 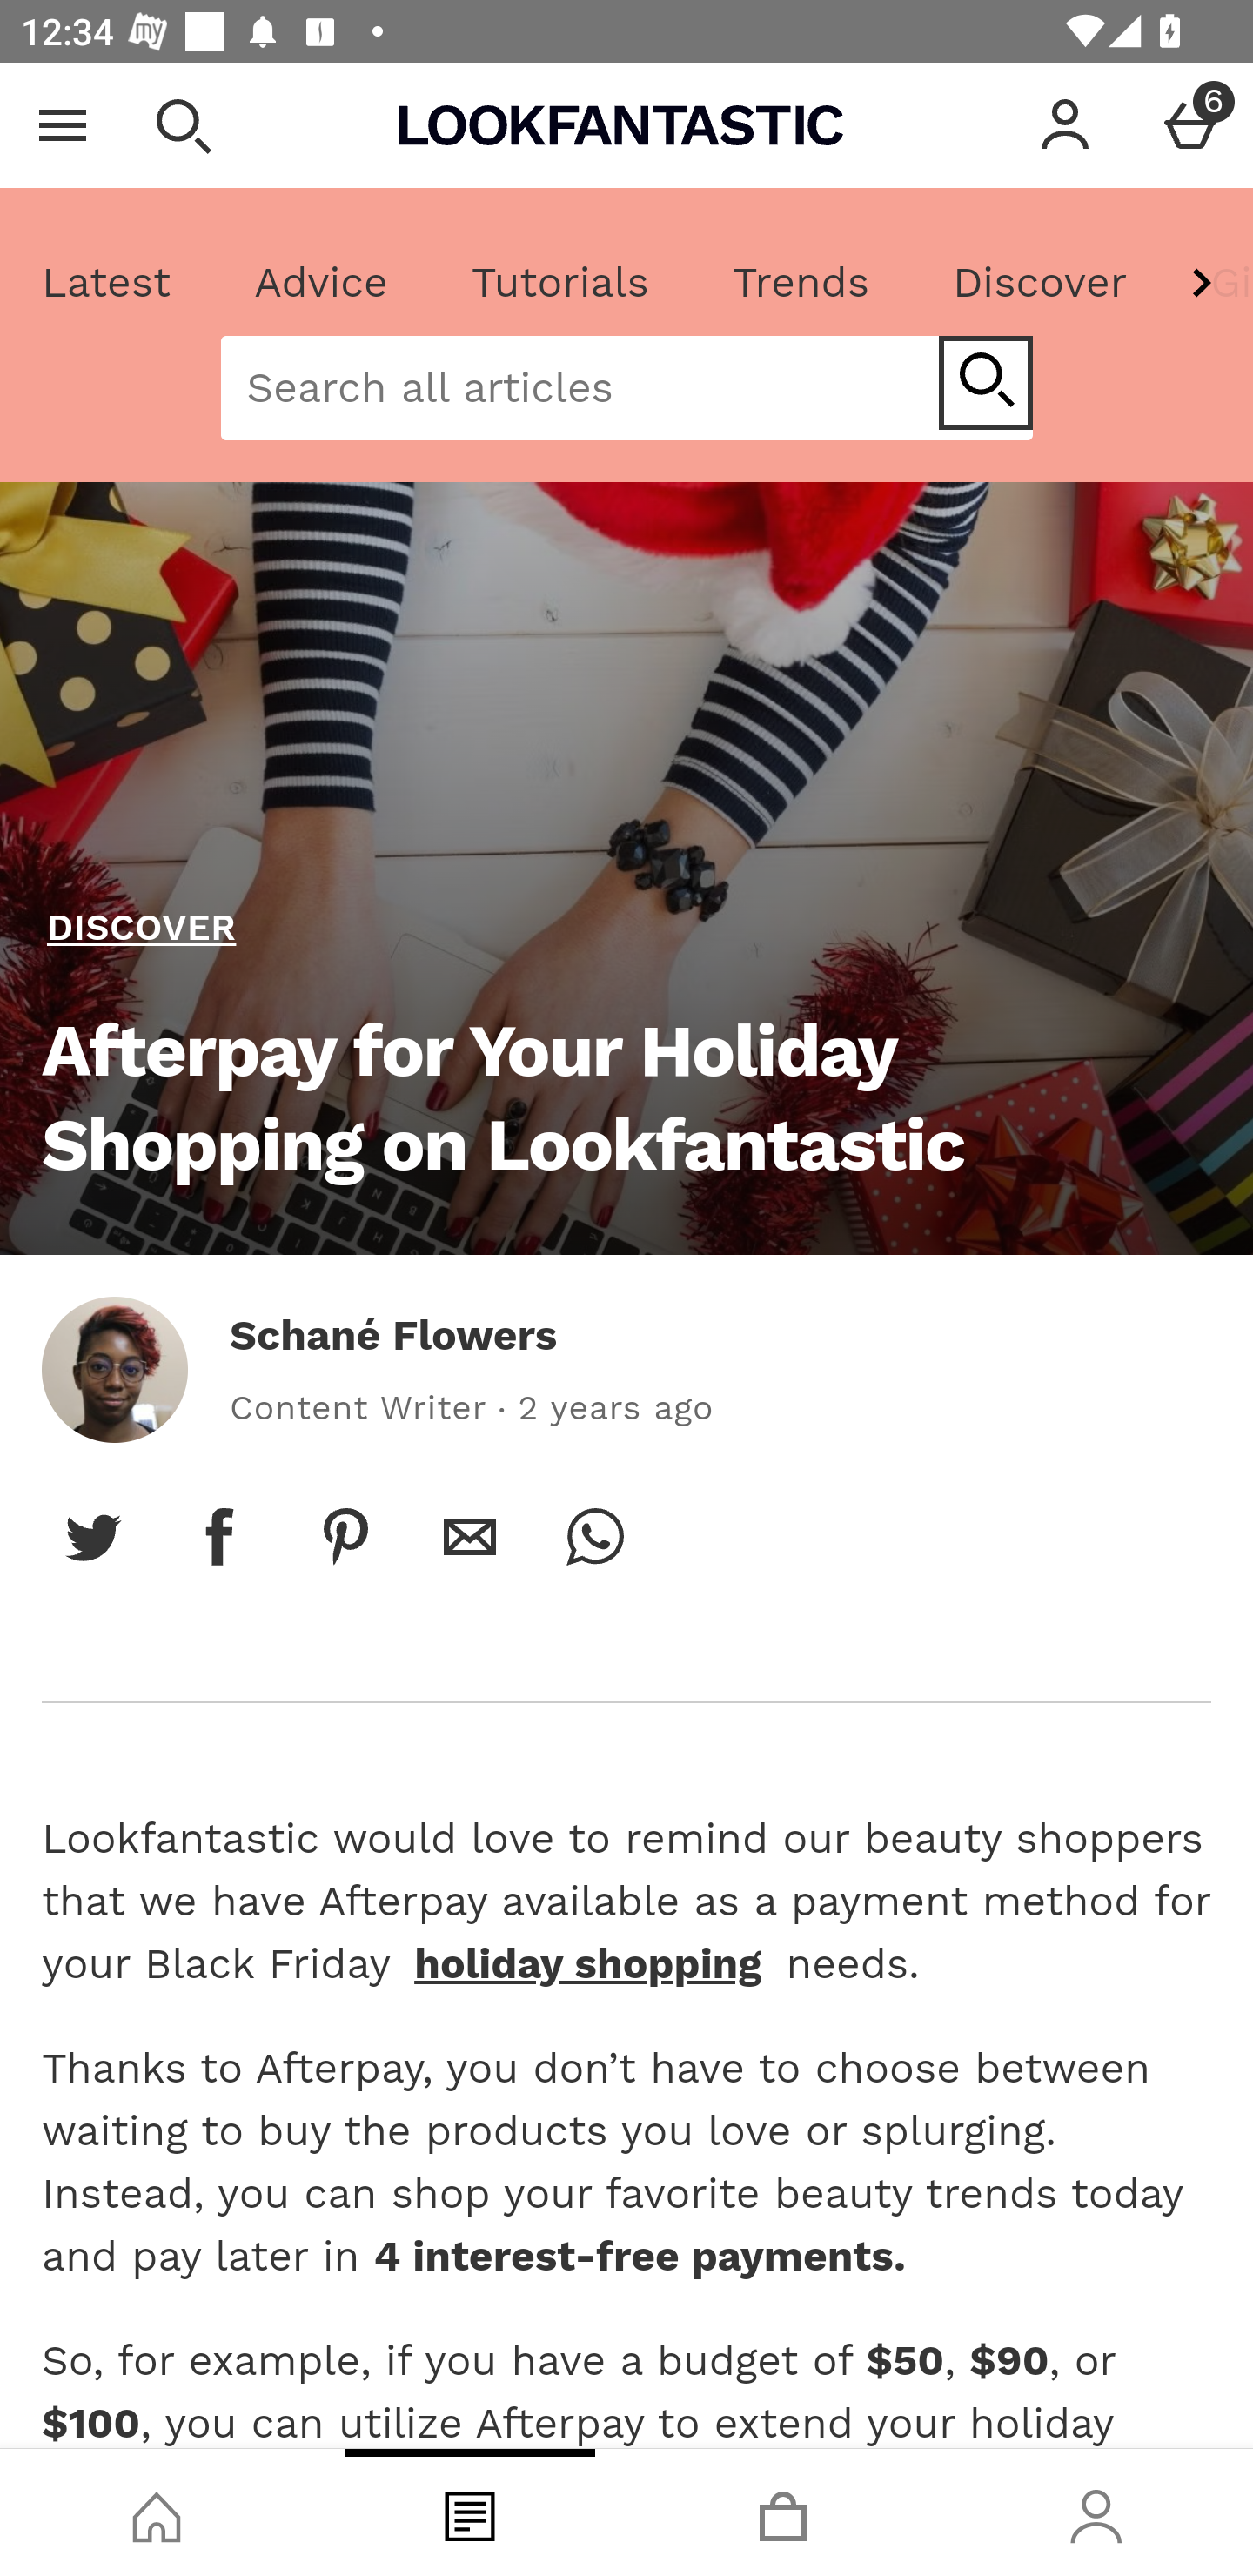 I want to click on Discover, so click(x=1039, y=283).